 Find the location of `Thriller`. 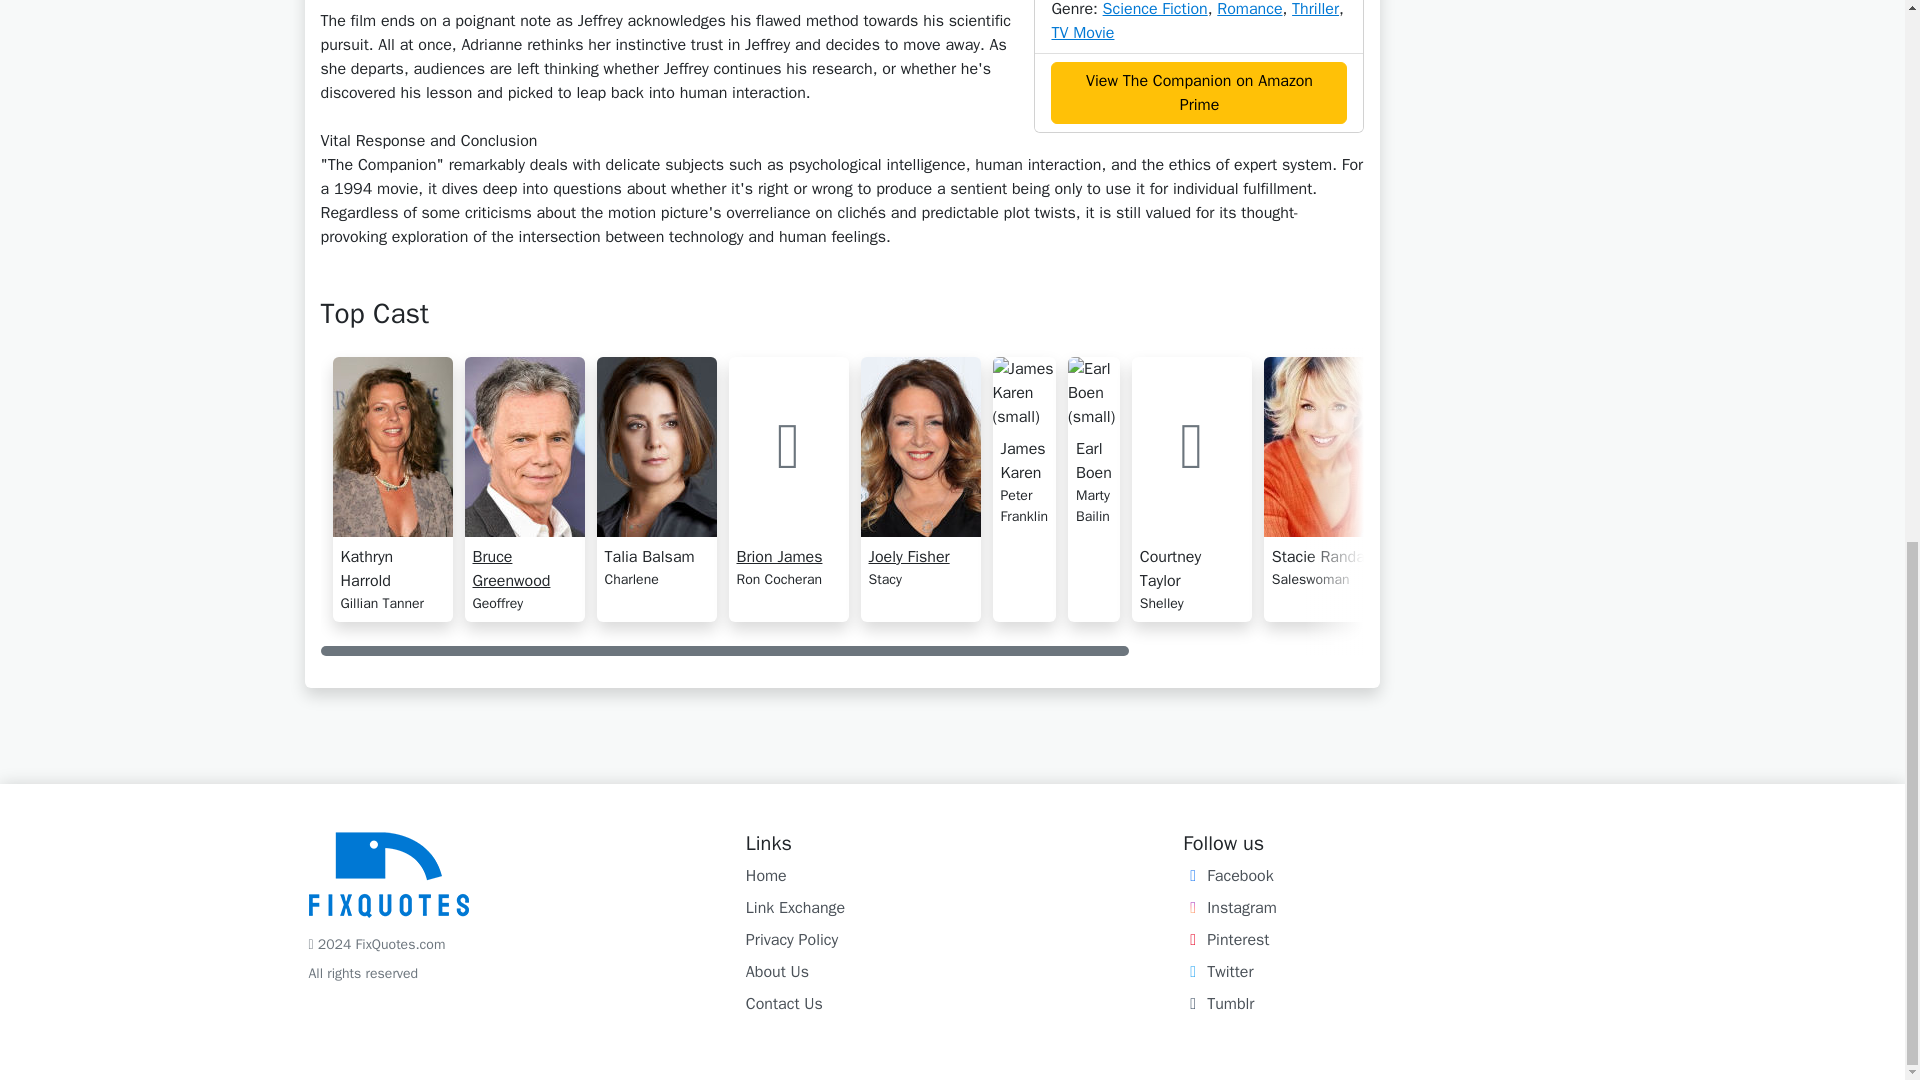

Thriller is located at coordinates (1315, 10).